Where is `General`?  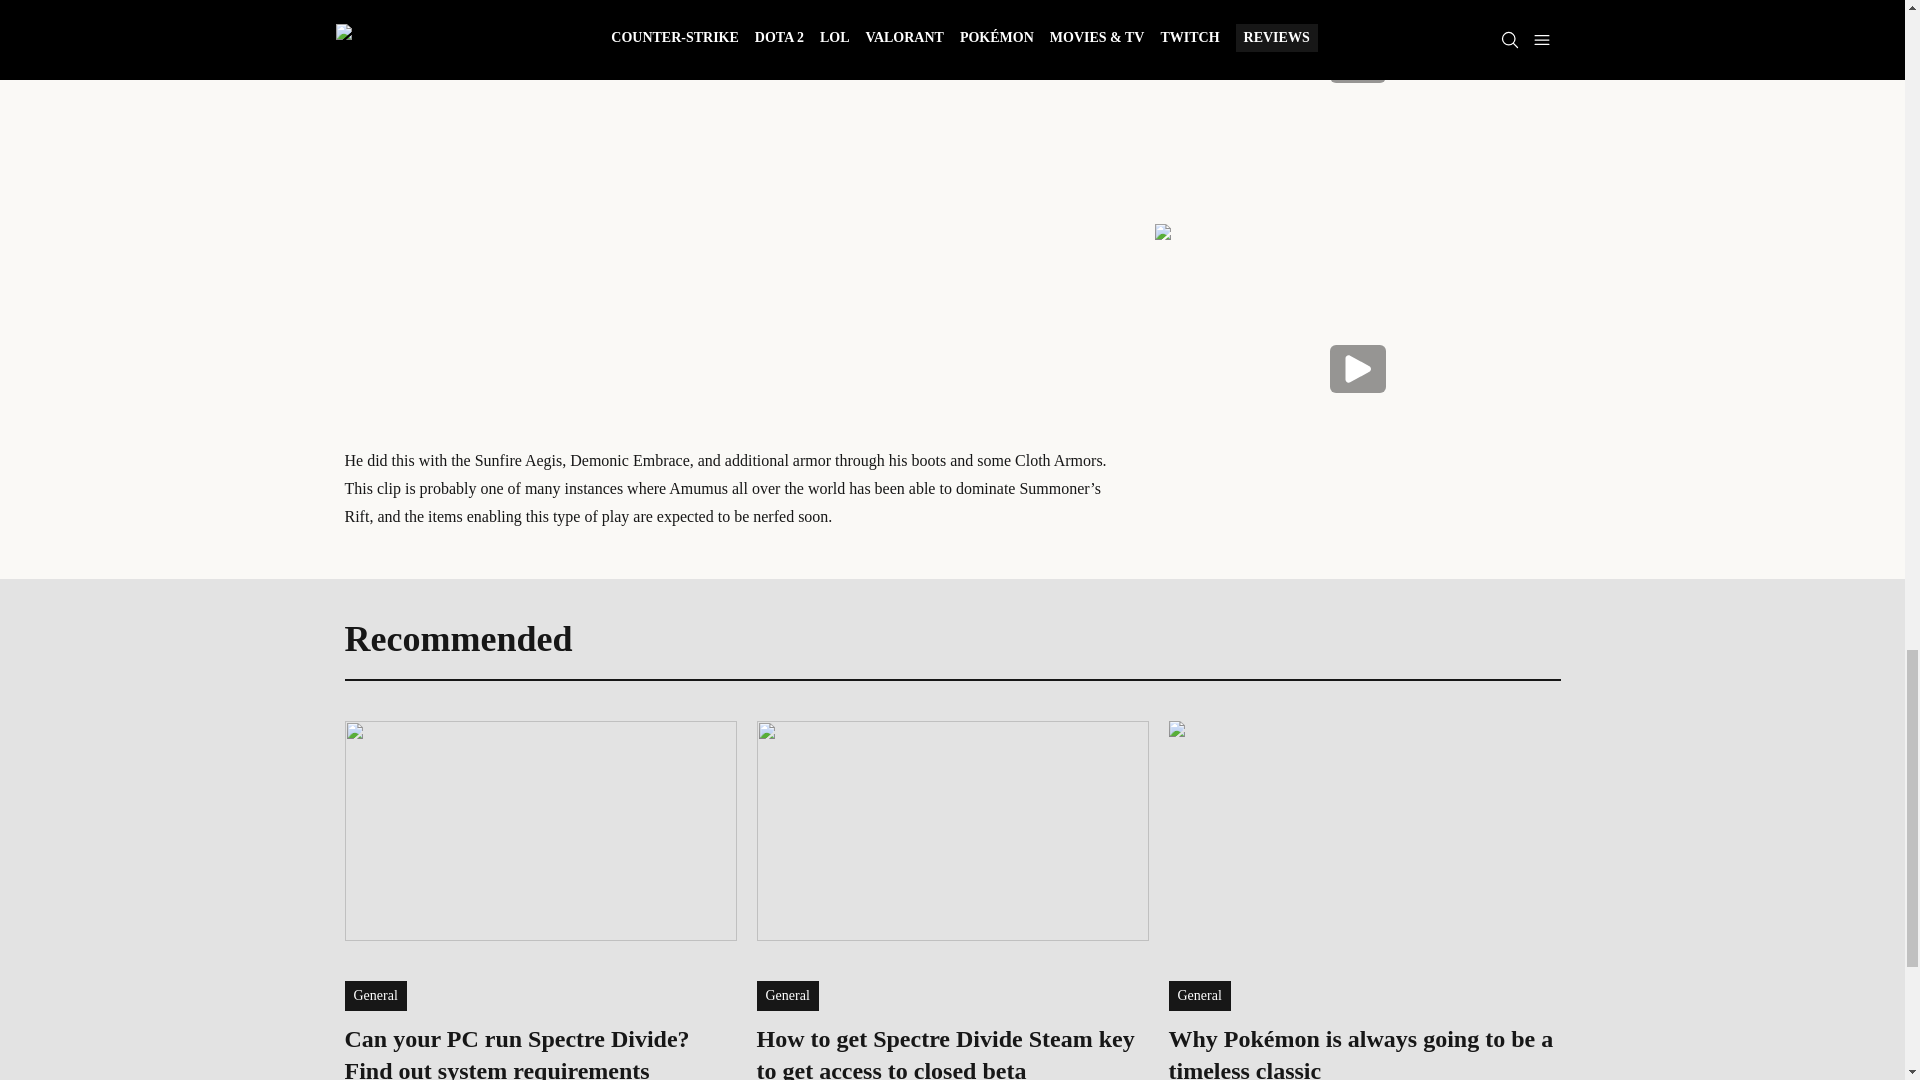
General is located at coordinates (786, 995).